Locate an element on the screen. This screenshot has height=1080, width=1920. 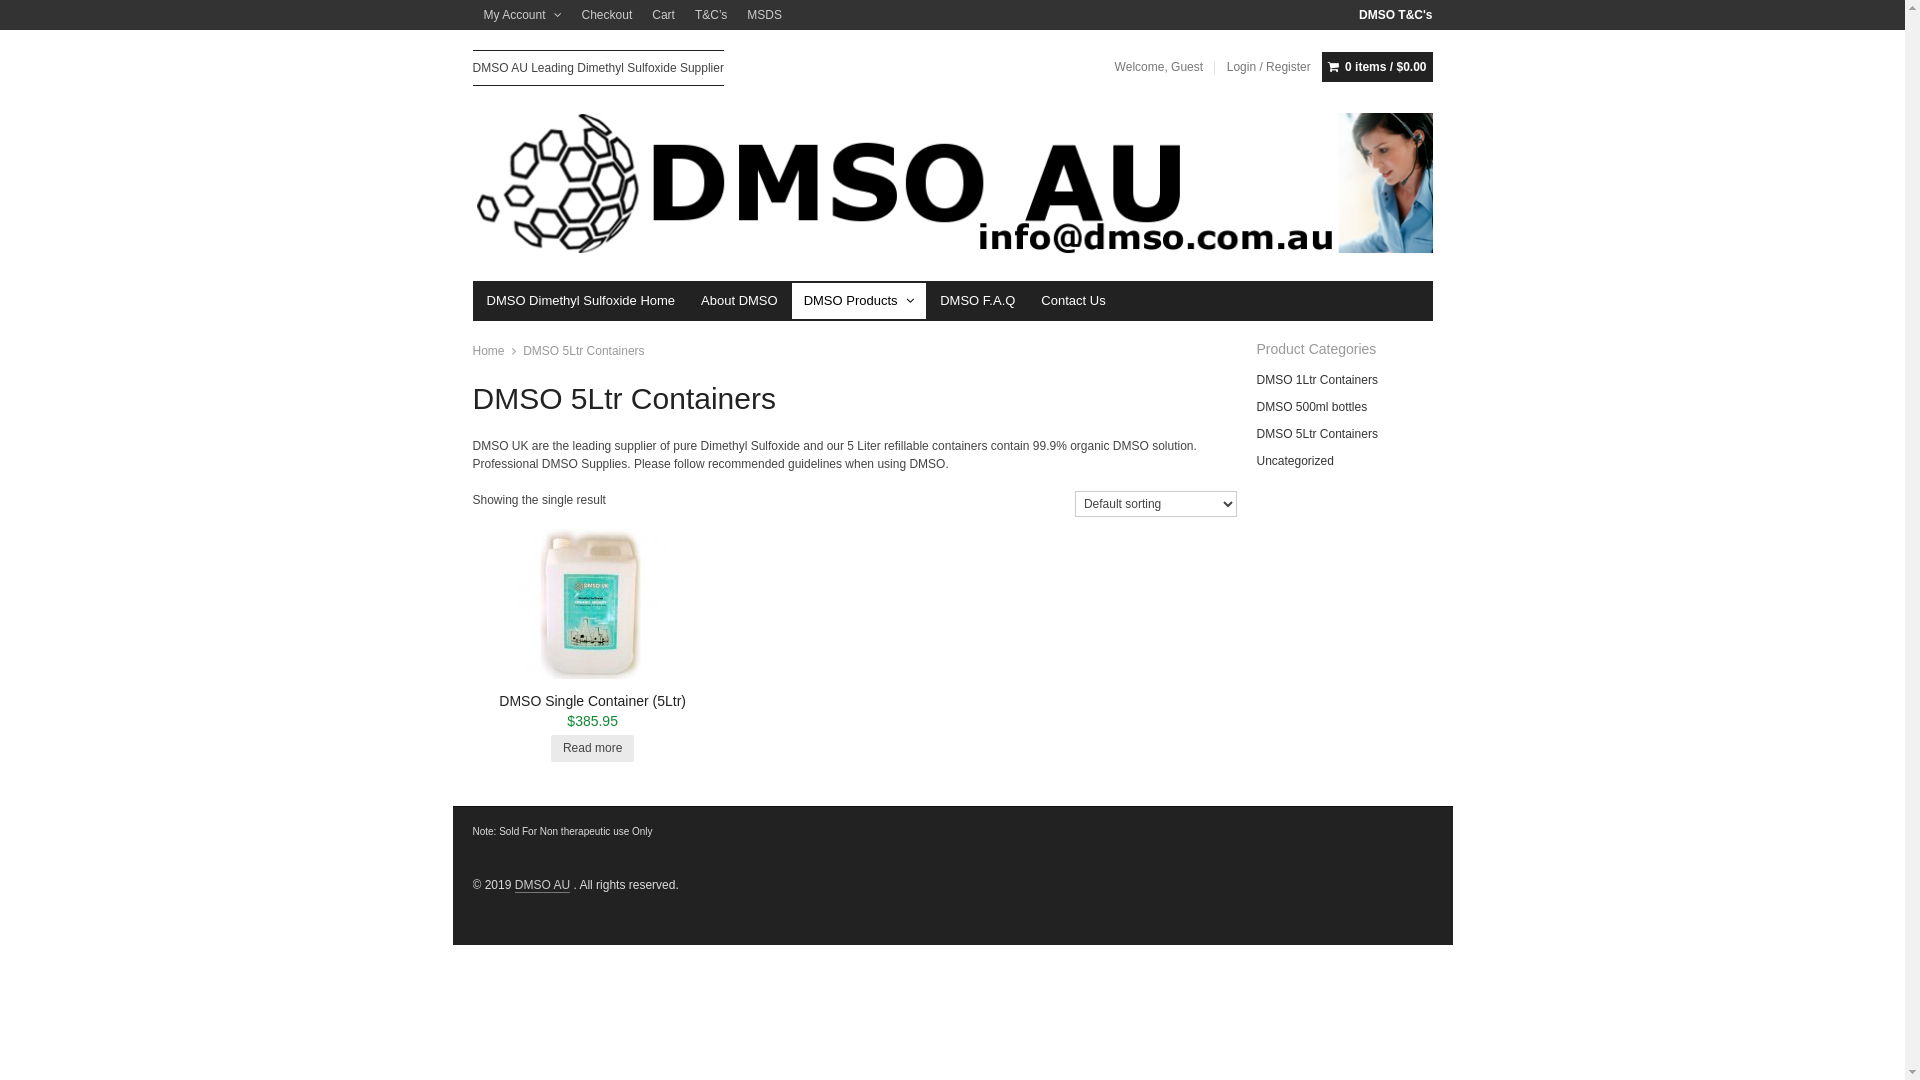
My Account is located at coordinates (523, 15).